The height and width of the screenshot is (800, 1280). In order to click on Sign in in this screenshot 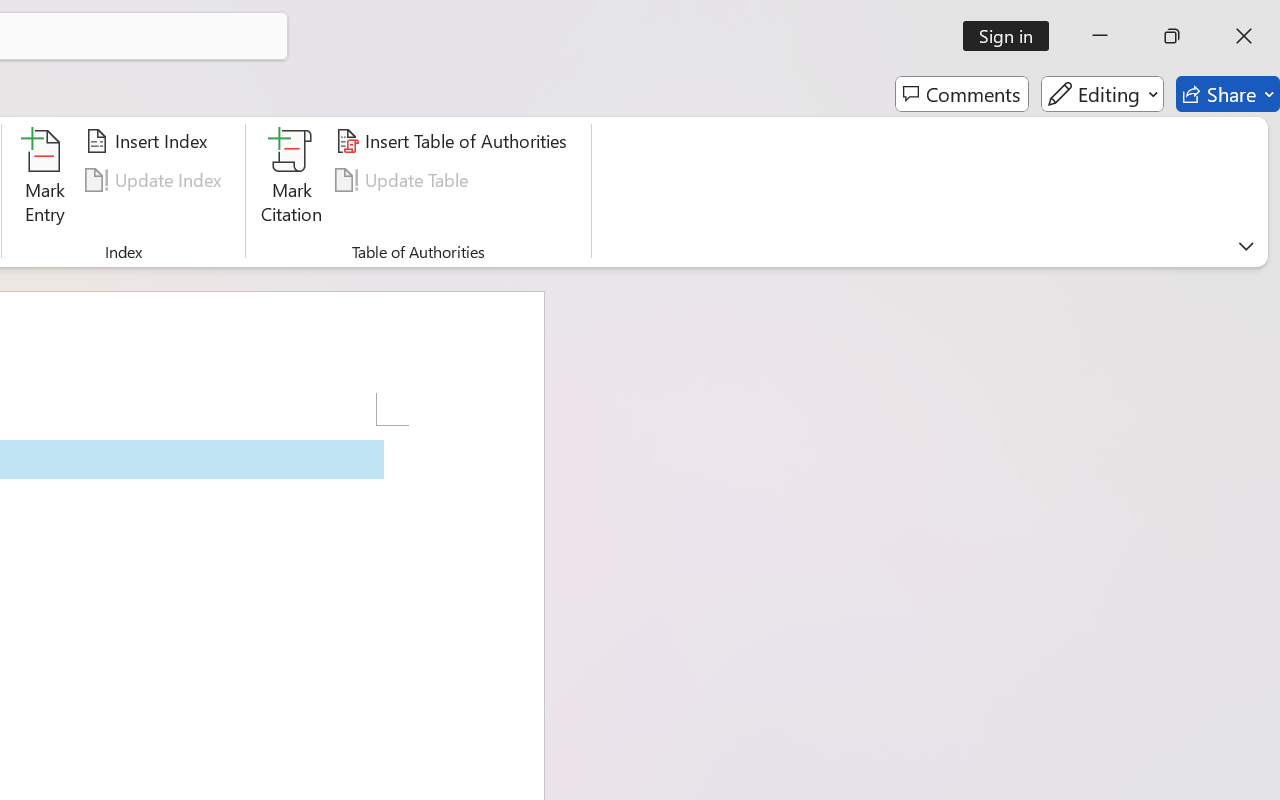, I will do `click(1012, 36)`.